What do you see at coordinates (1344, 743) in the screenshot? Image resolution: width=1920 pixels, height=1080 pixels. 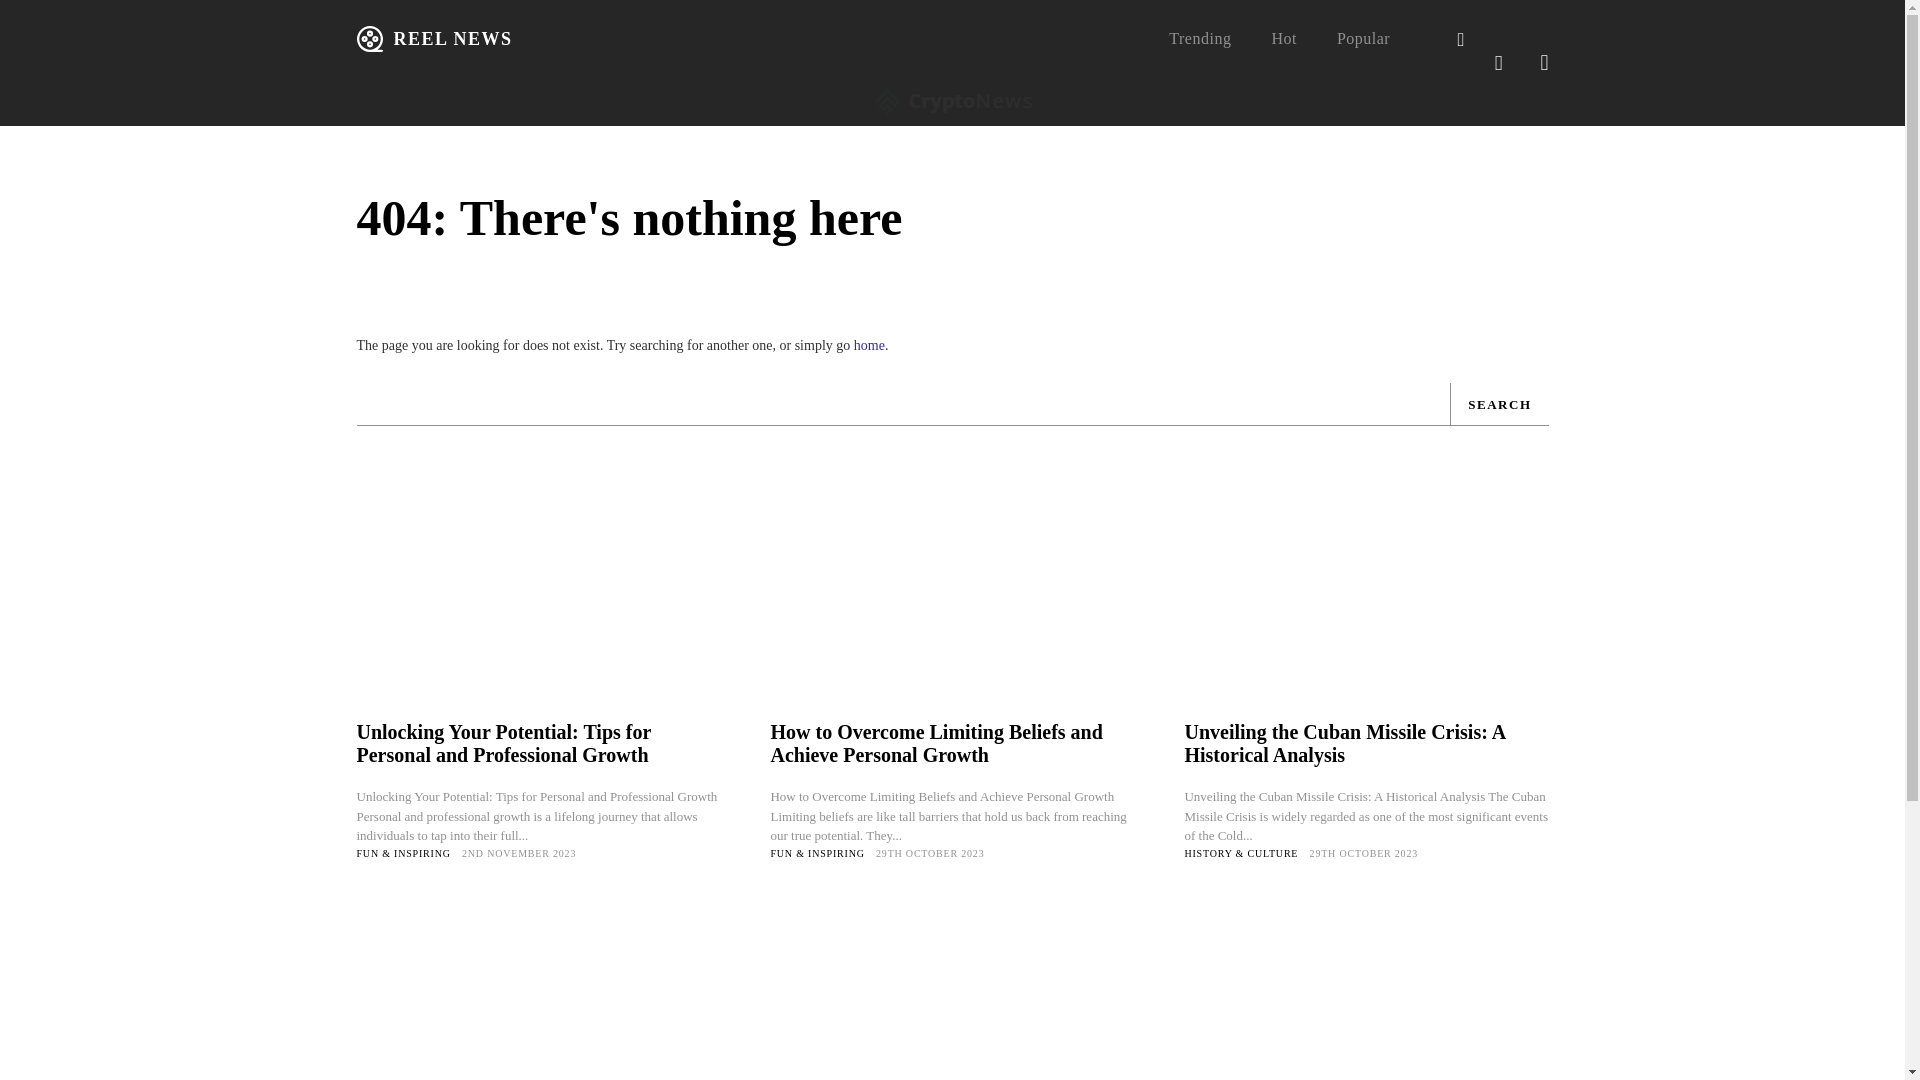 I see `Unveiling the Cuban Missile Crisis: A Historical Analysis` at bounding box center [1344, 743].